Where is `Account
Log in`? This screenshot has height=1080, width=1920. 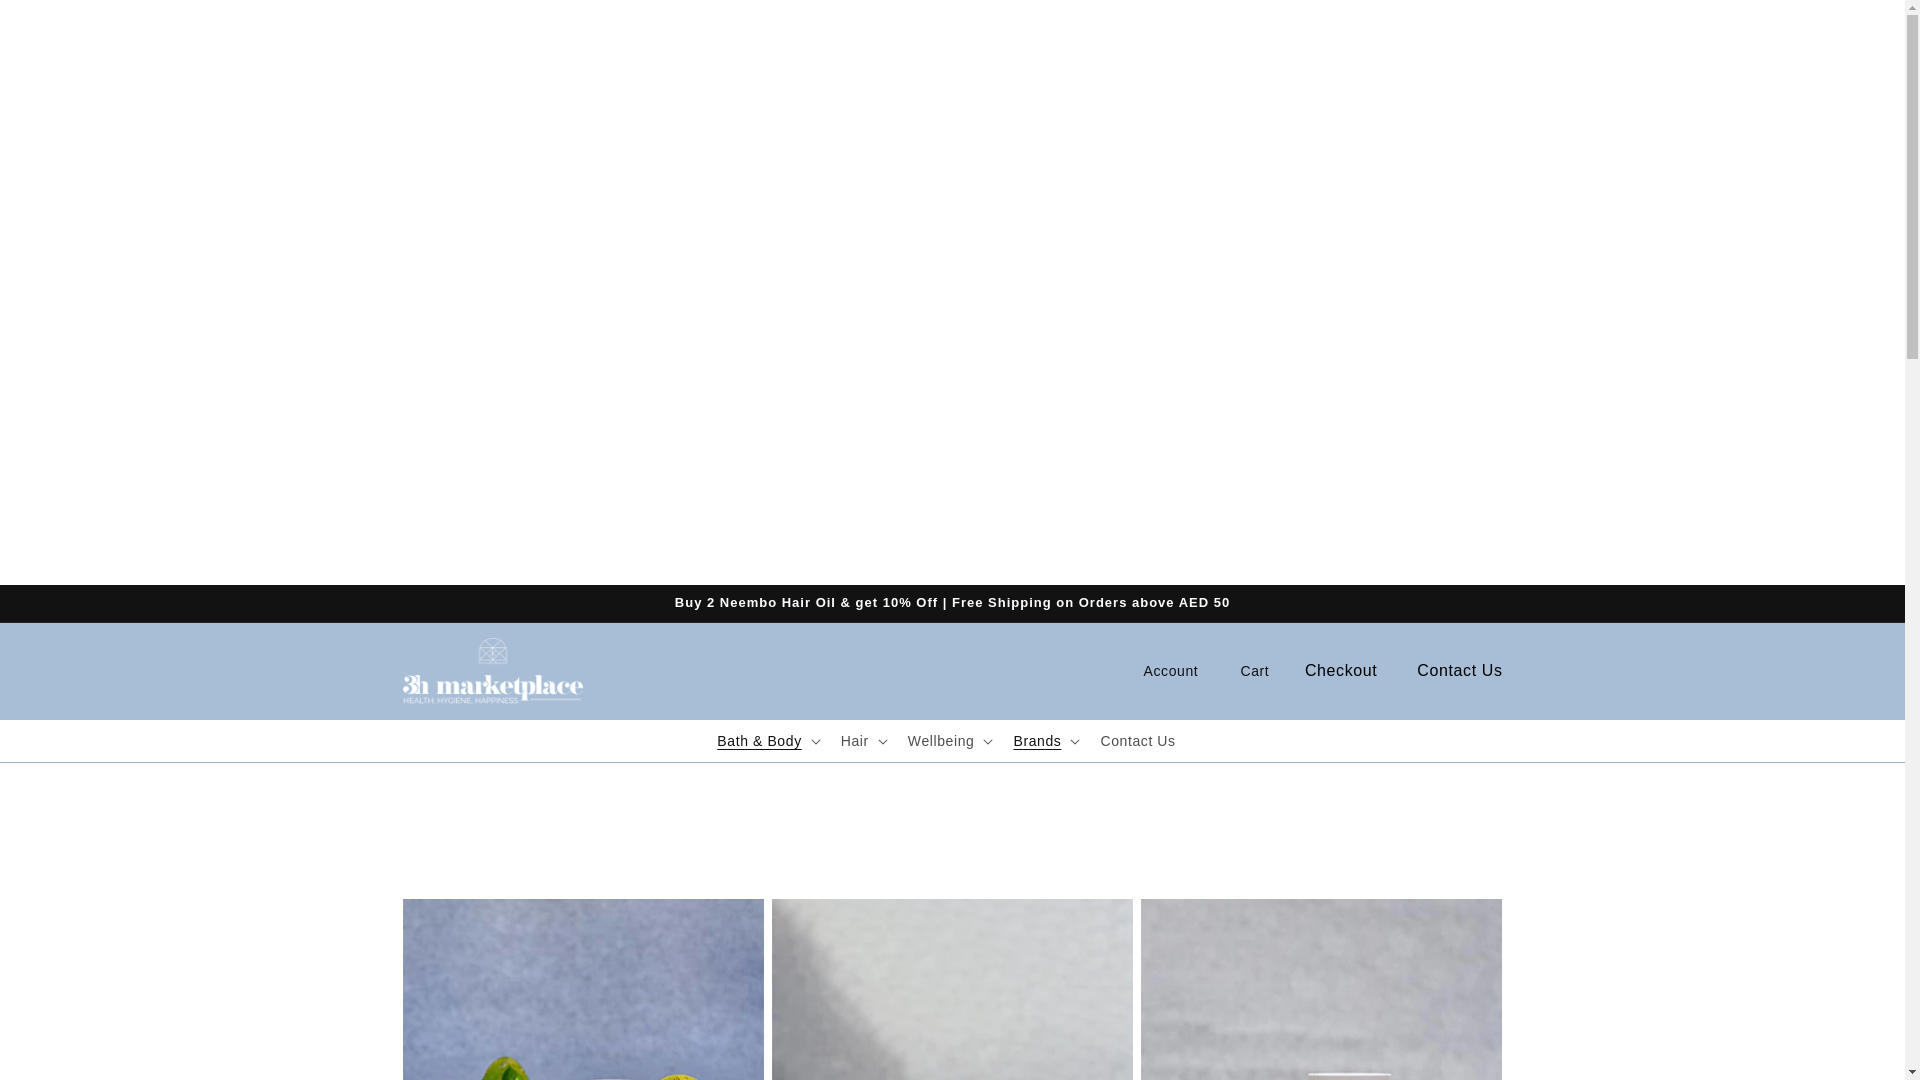
Account
Log in is located at coordinates (1171, 671).